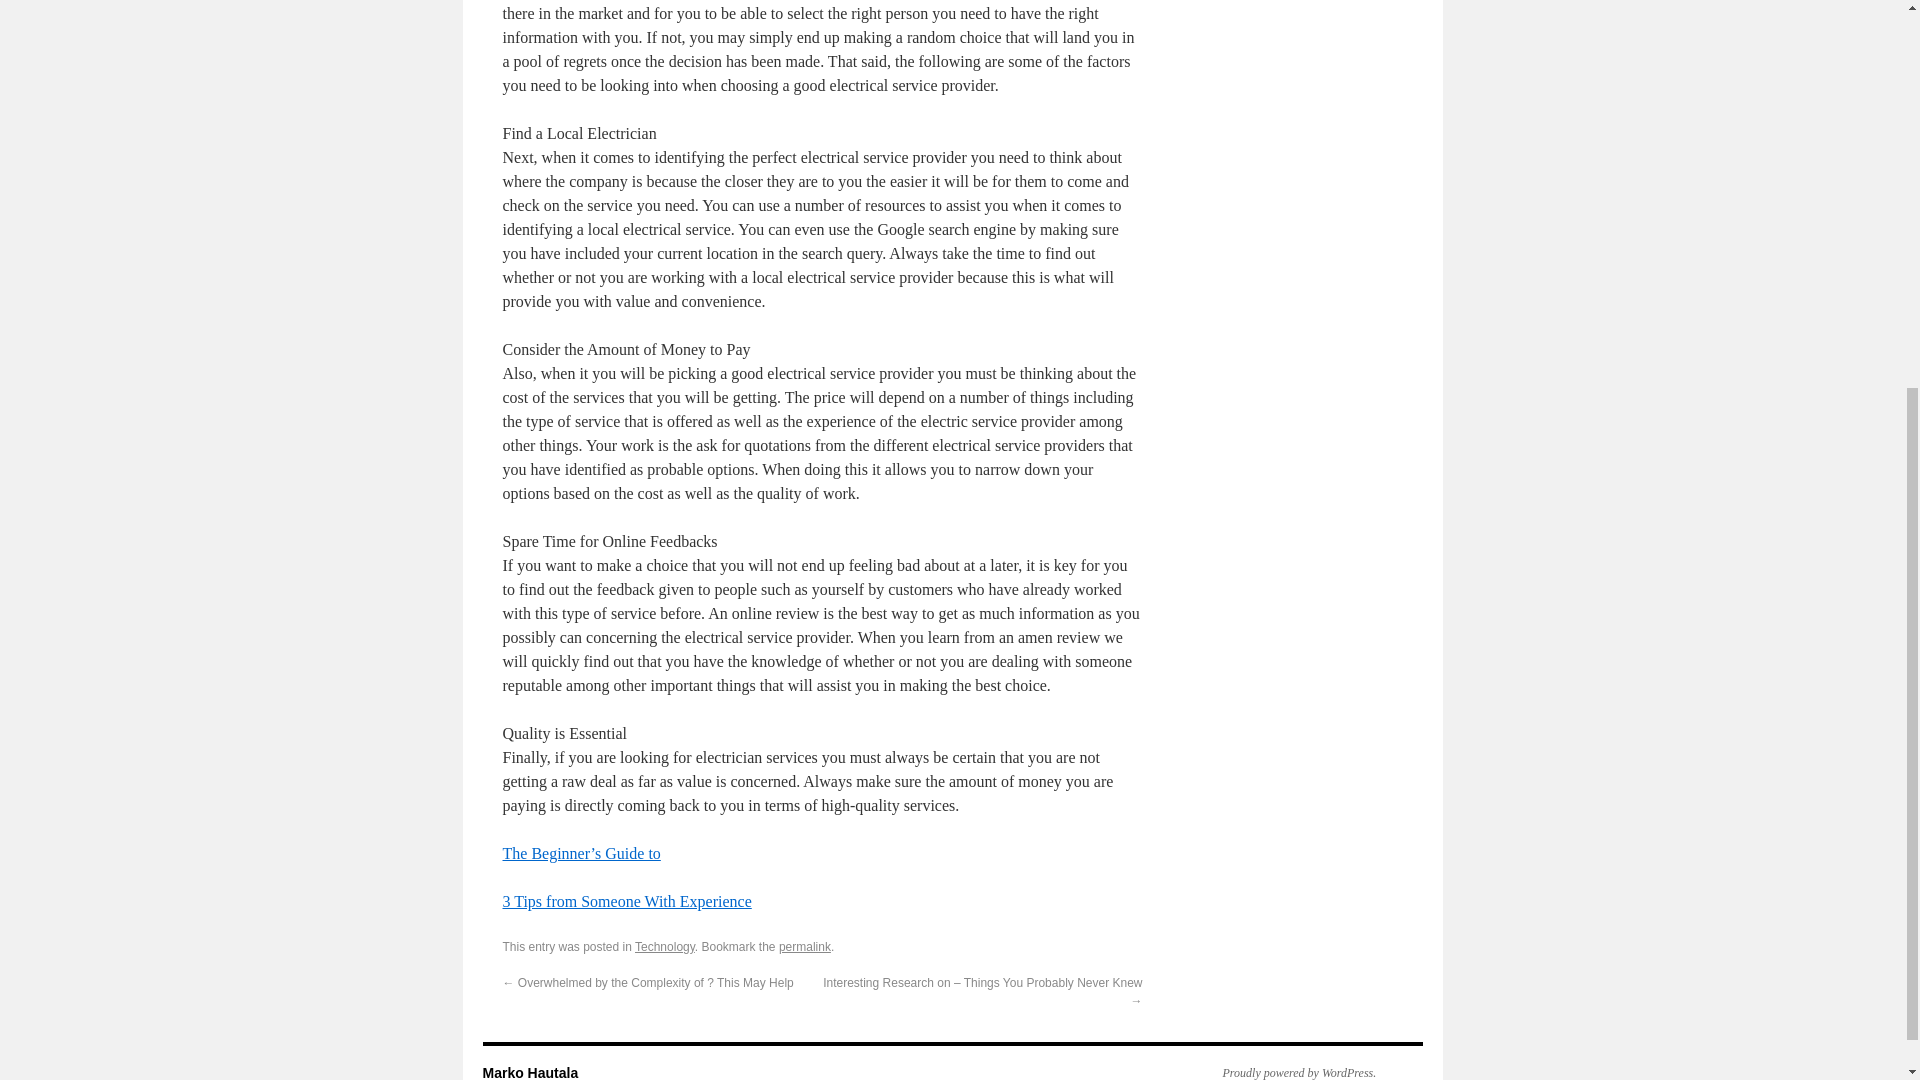 The image size is (1920, 1080). What do you see at coordinates (626, 902) in the screenshot?
I see `3 Tips from Someone With Experience` at bounding box center [626, 902].